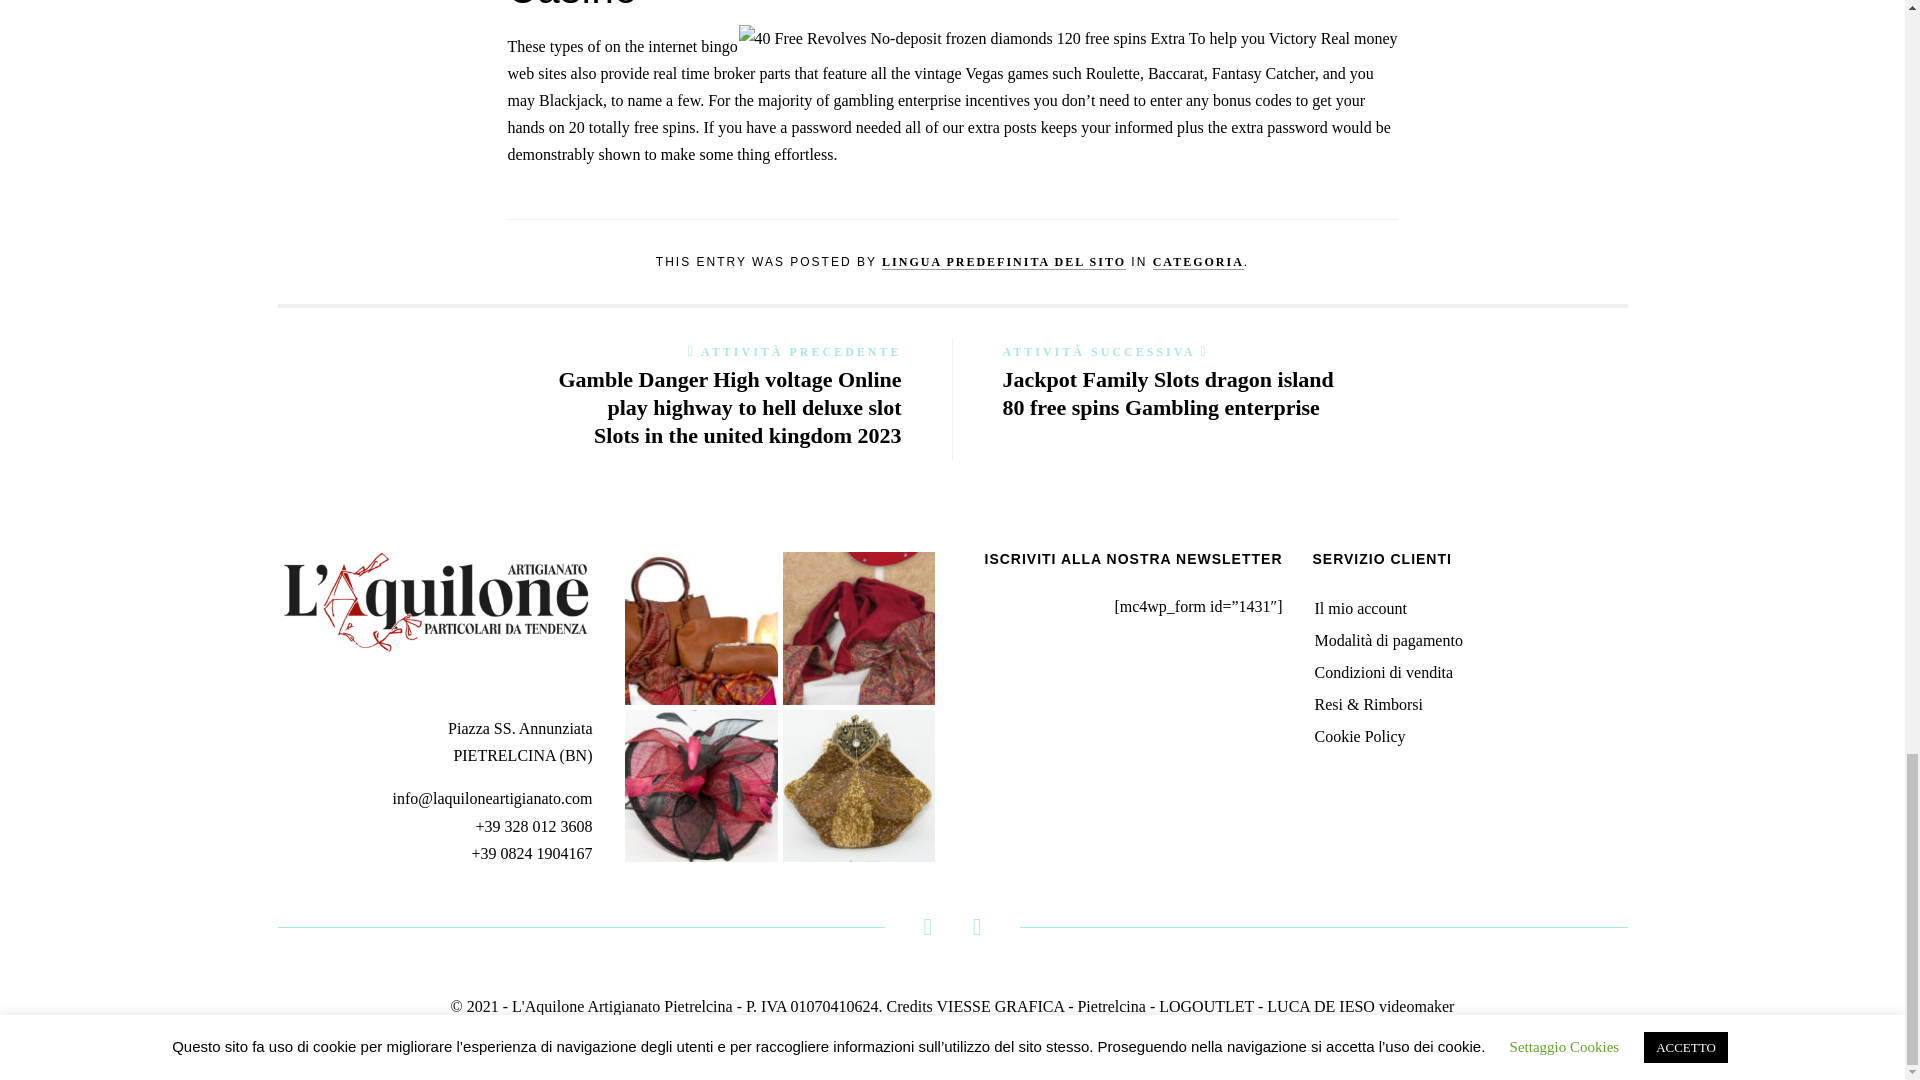  Describe the element at coordinates (977, 930) in the screenshot. I see `Instagram` at that location.